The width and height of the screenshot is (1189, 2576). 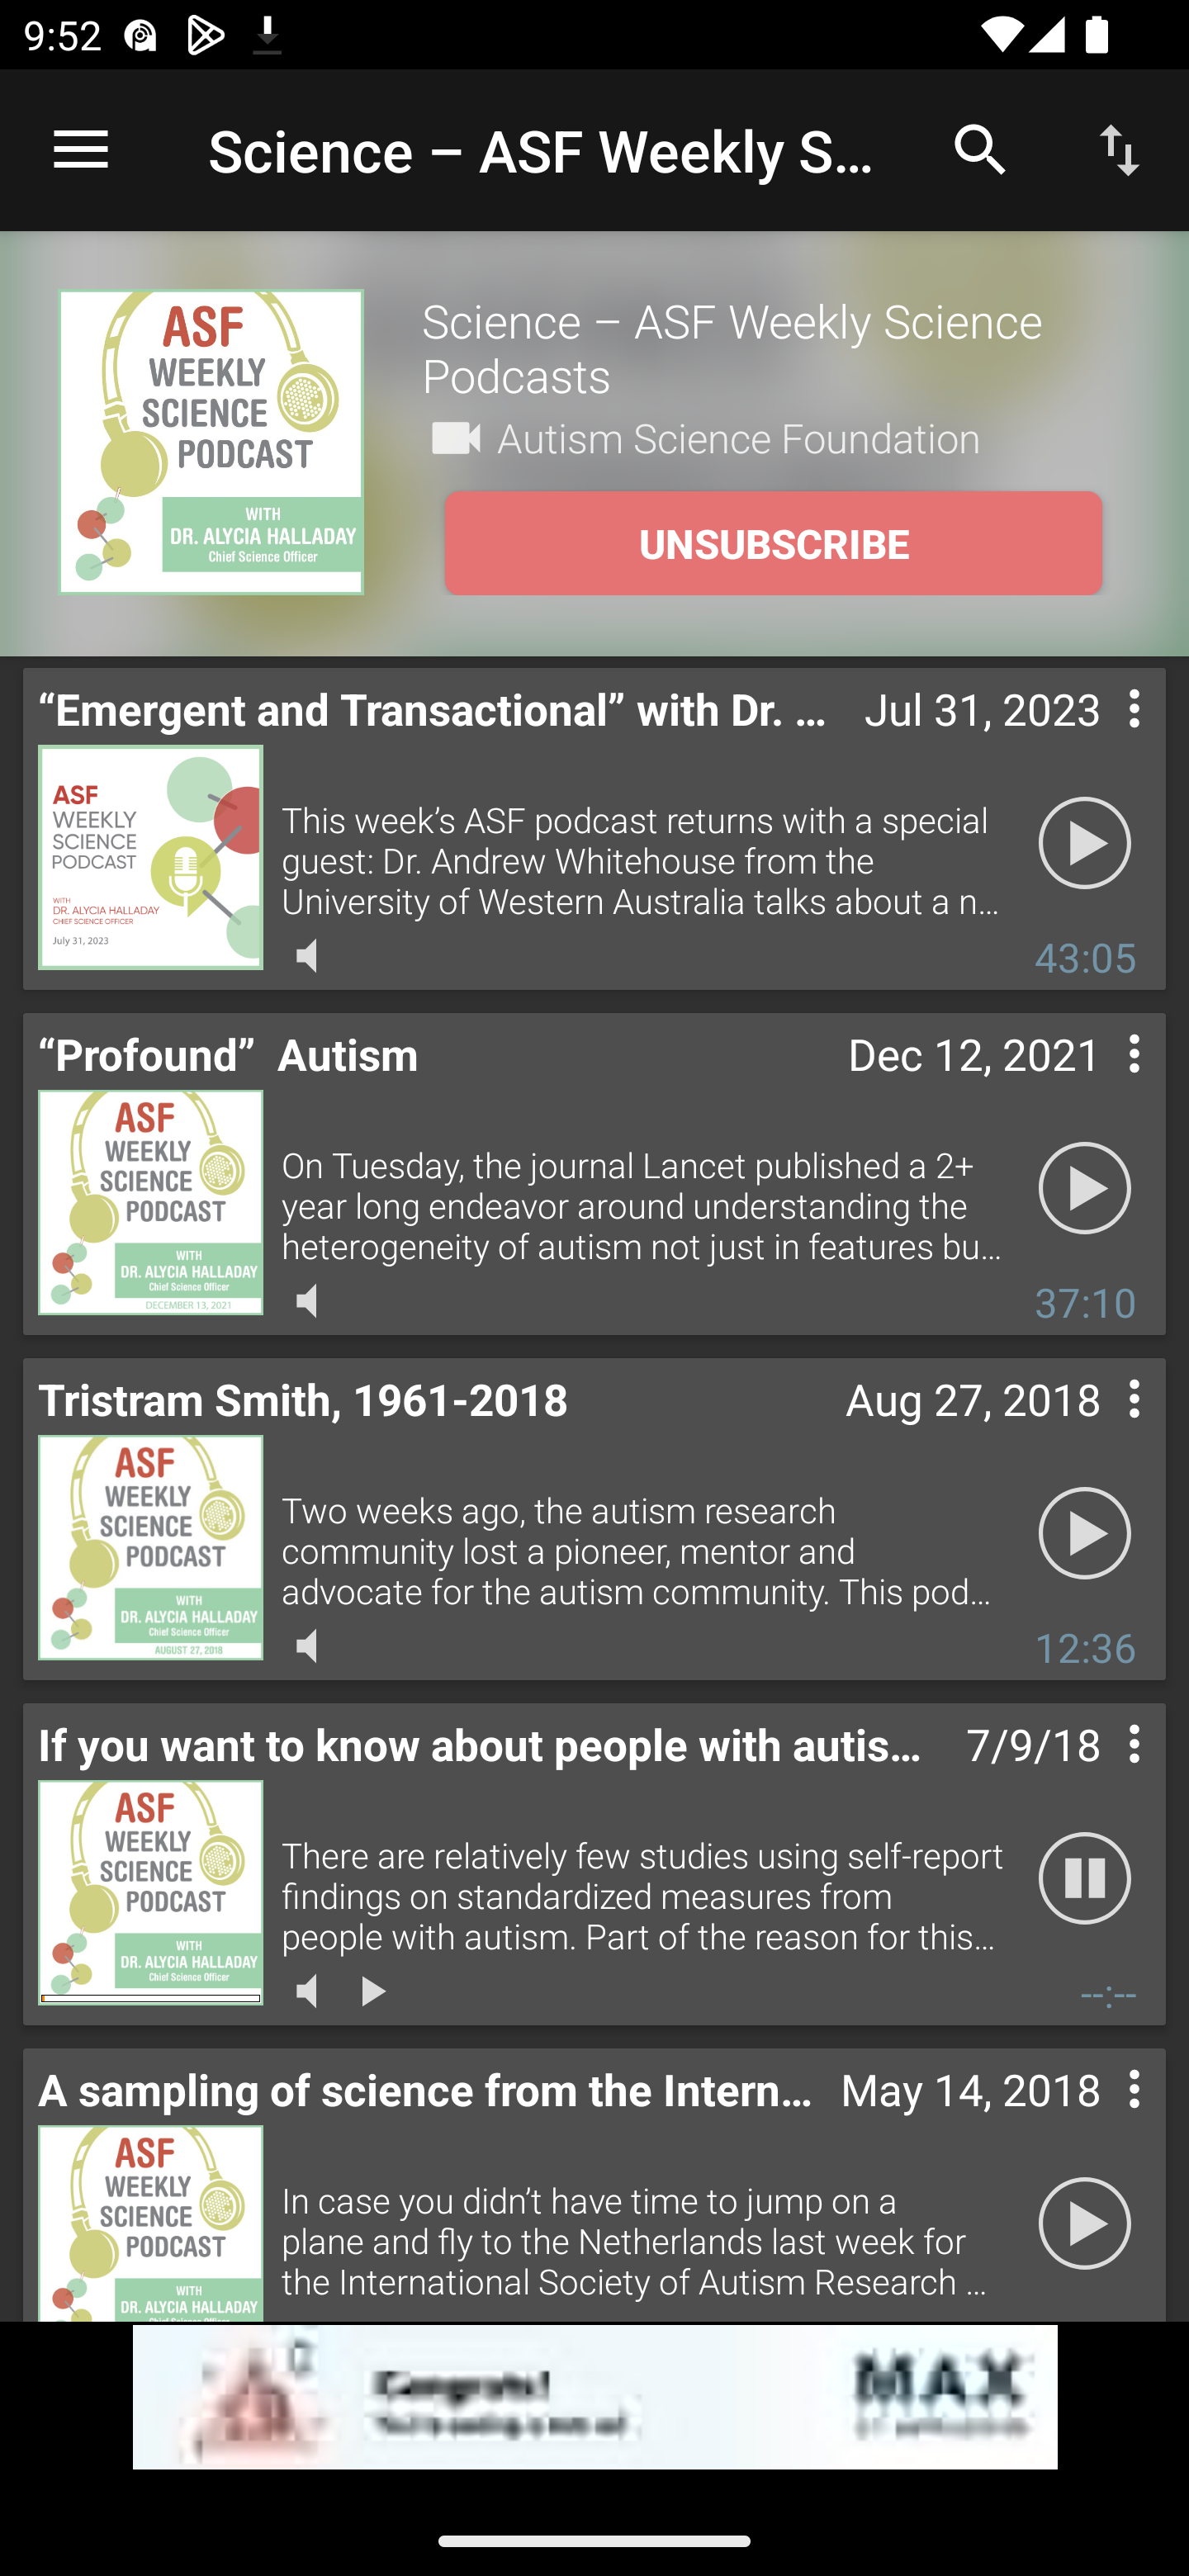 I want to click on Play, so click(x=1085, y=1189).